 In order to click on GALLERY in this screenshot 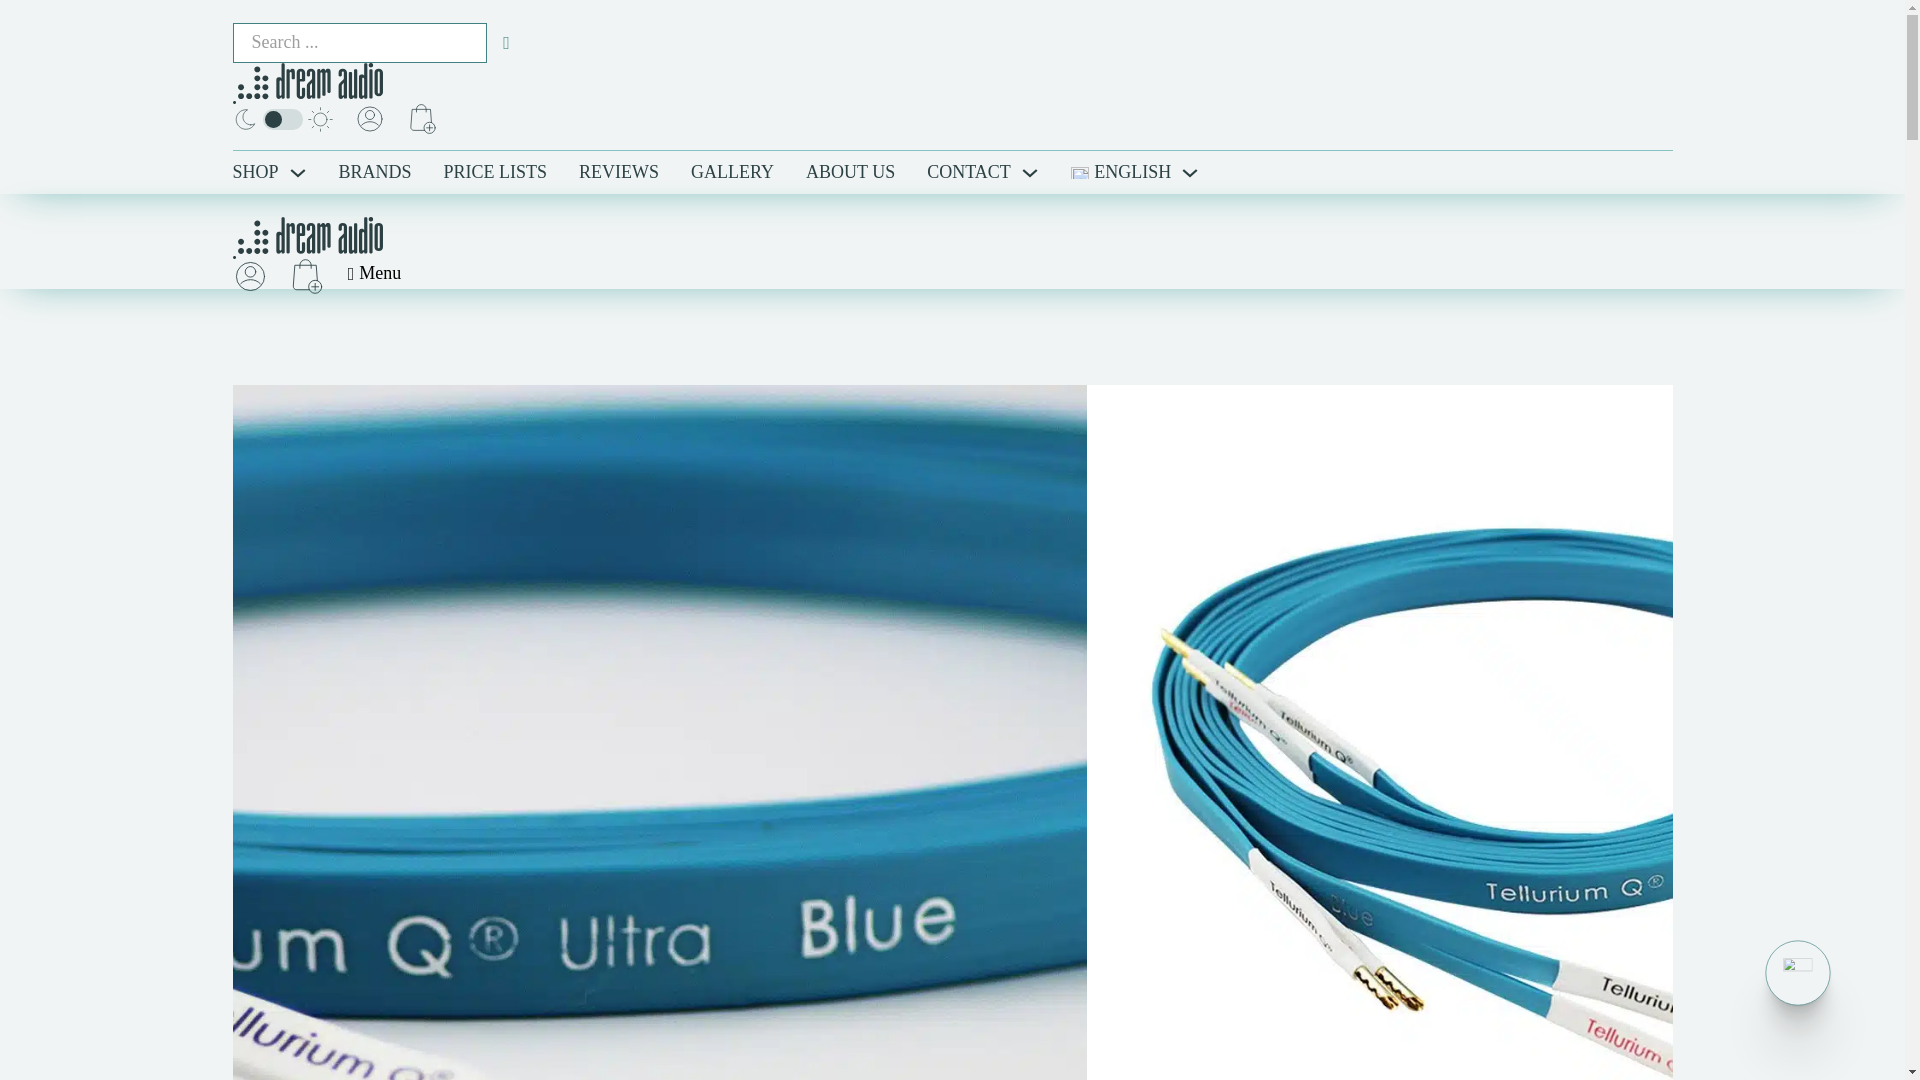, I will do `click(732, 172)`.